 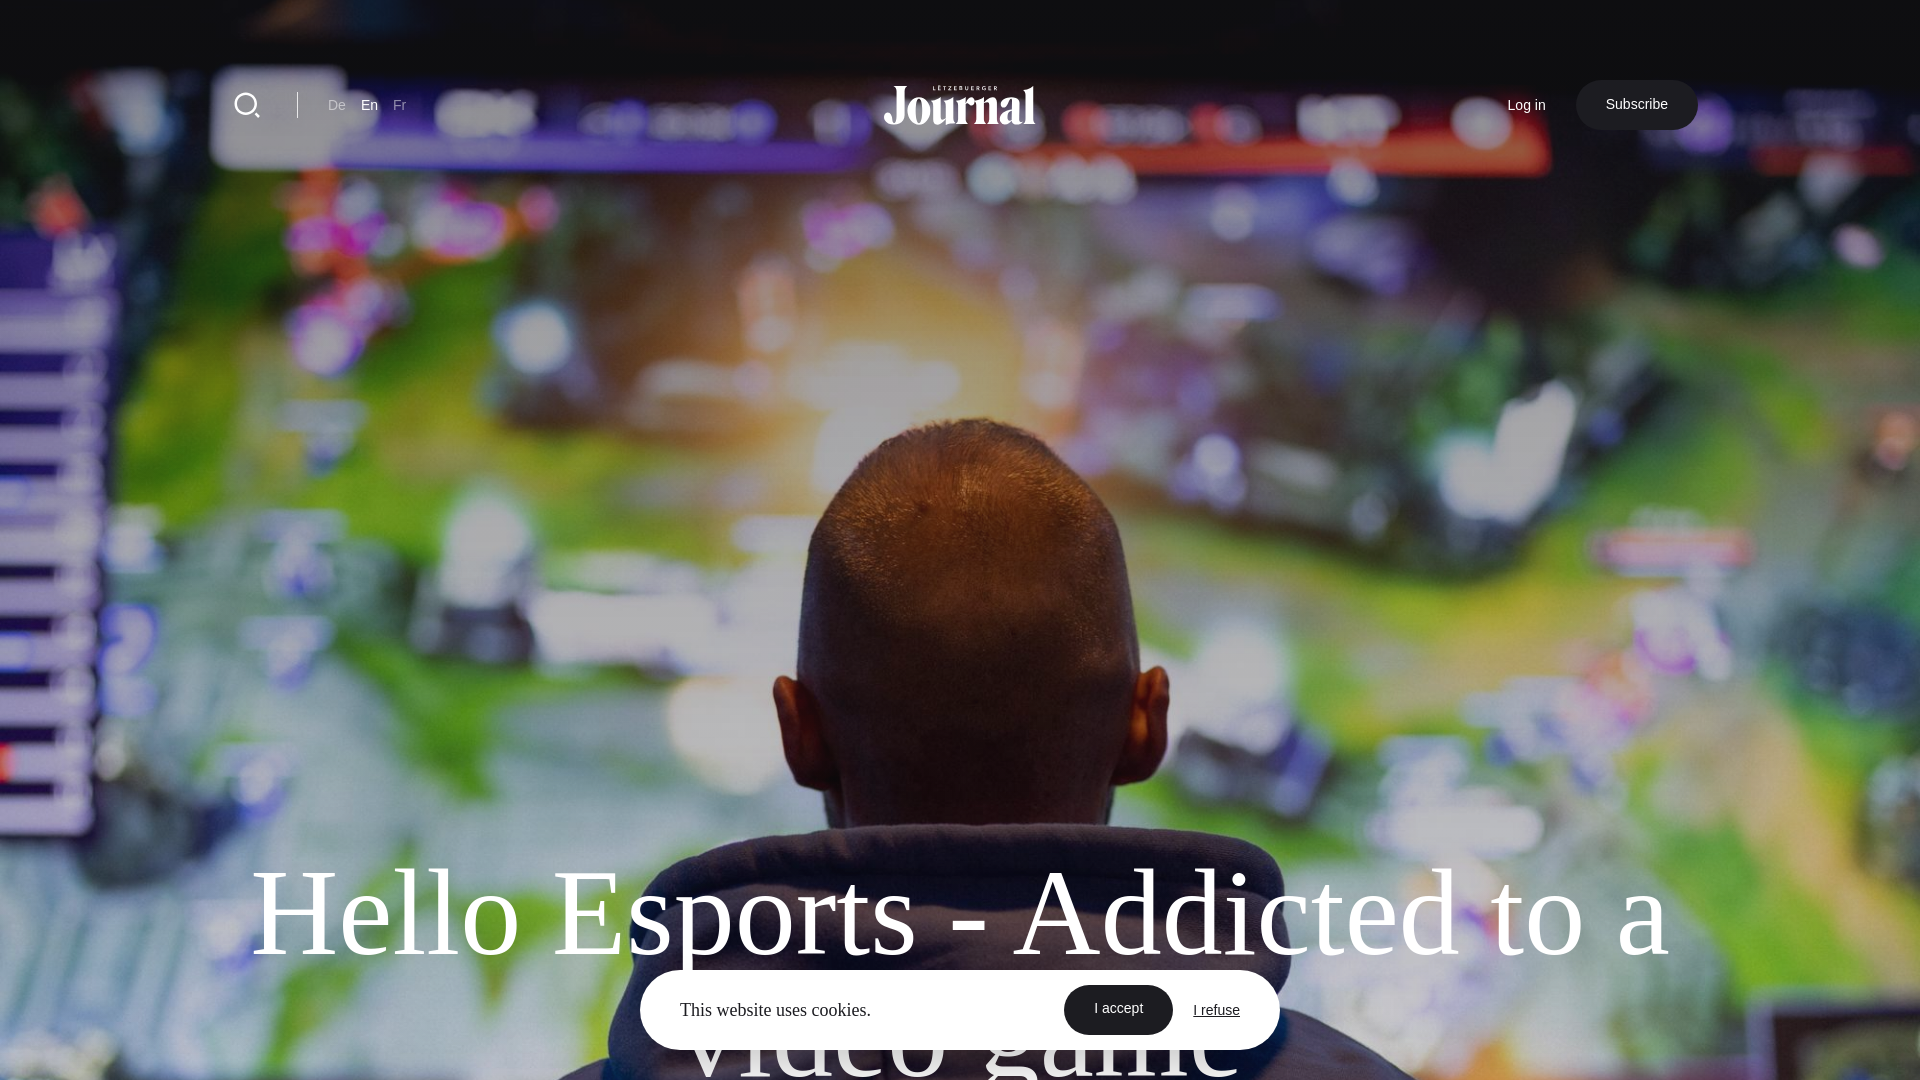 What do you see at coordinates (369, 105) in the screenshot?
I see `En` at bounding box center [369, 105].